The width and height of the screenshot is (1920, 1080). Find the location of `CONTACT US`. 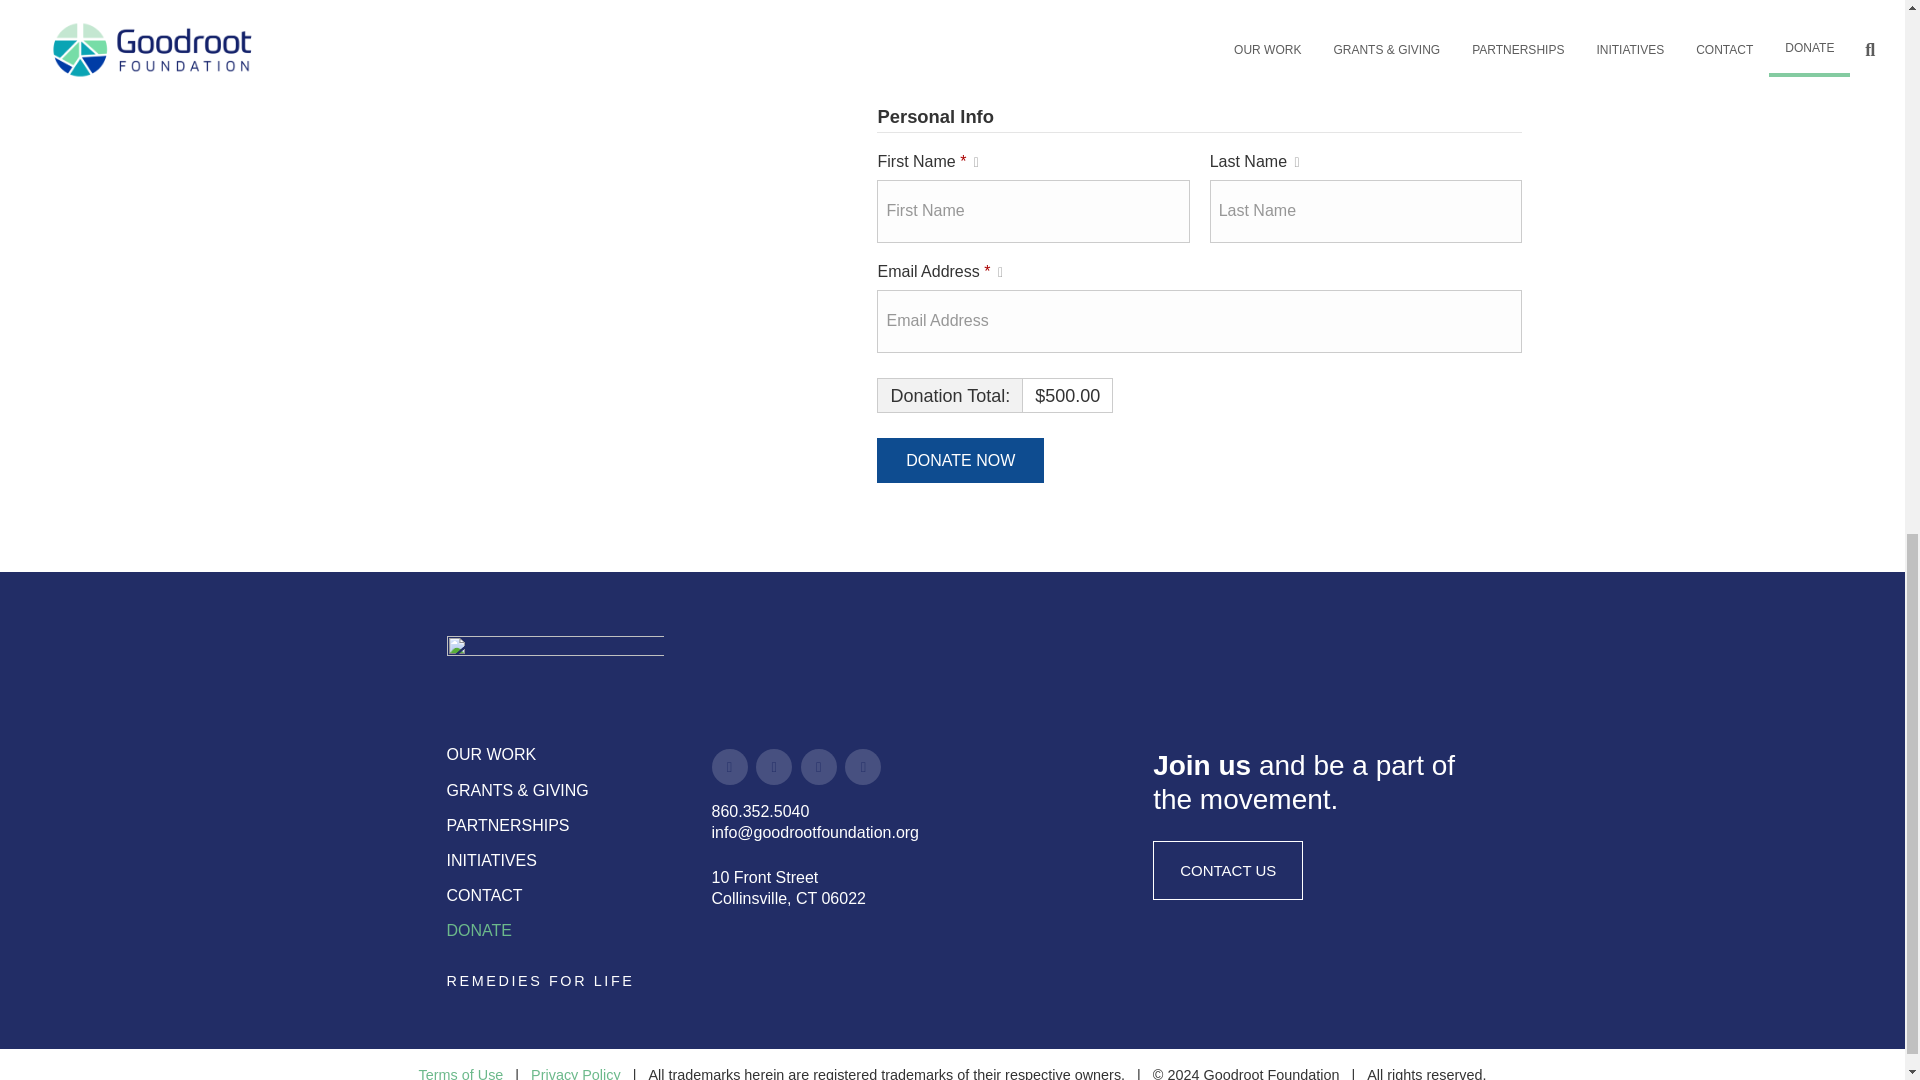

CONTACT US is located at coordinates (1228, 870).